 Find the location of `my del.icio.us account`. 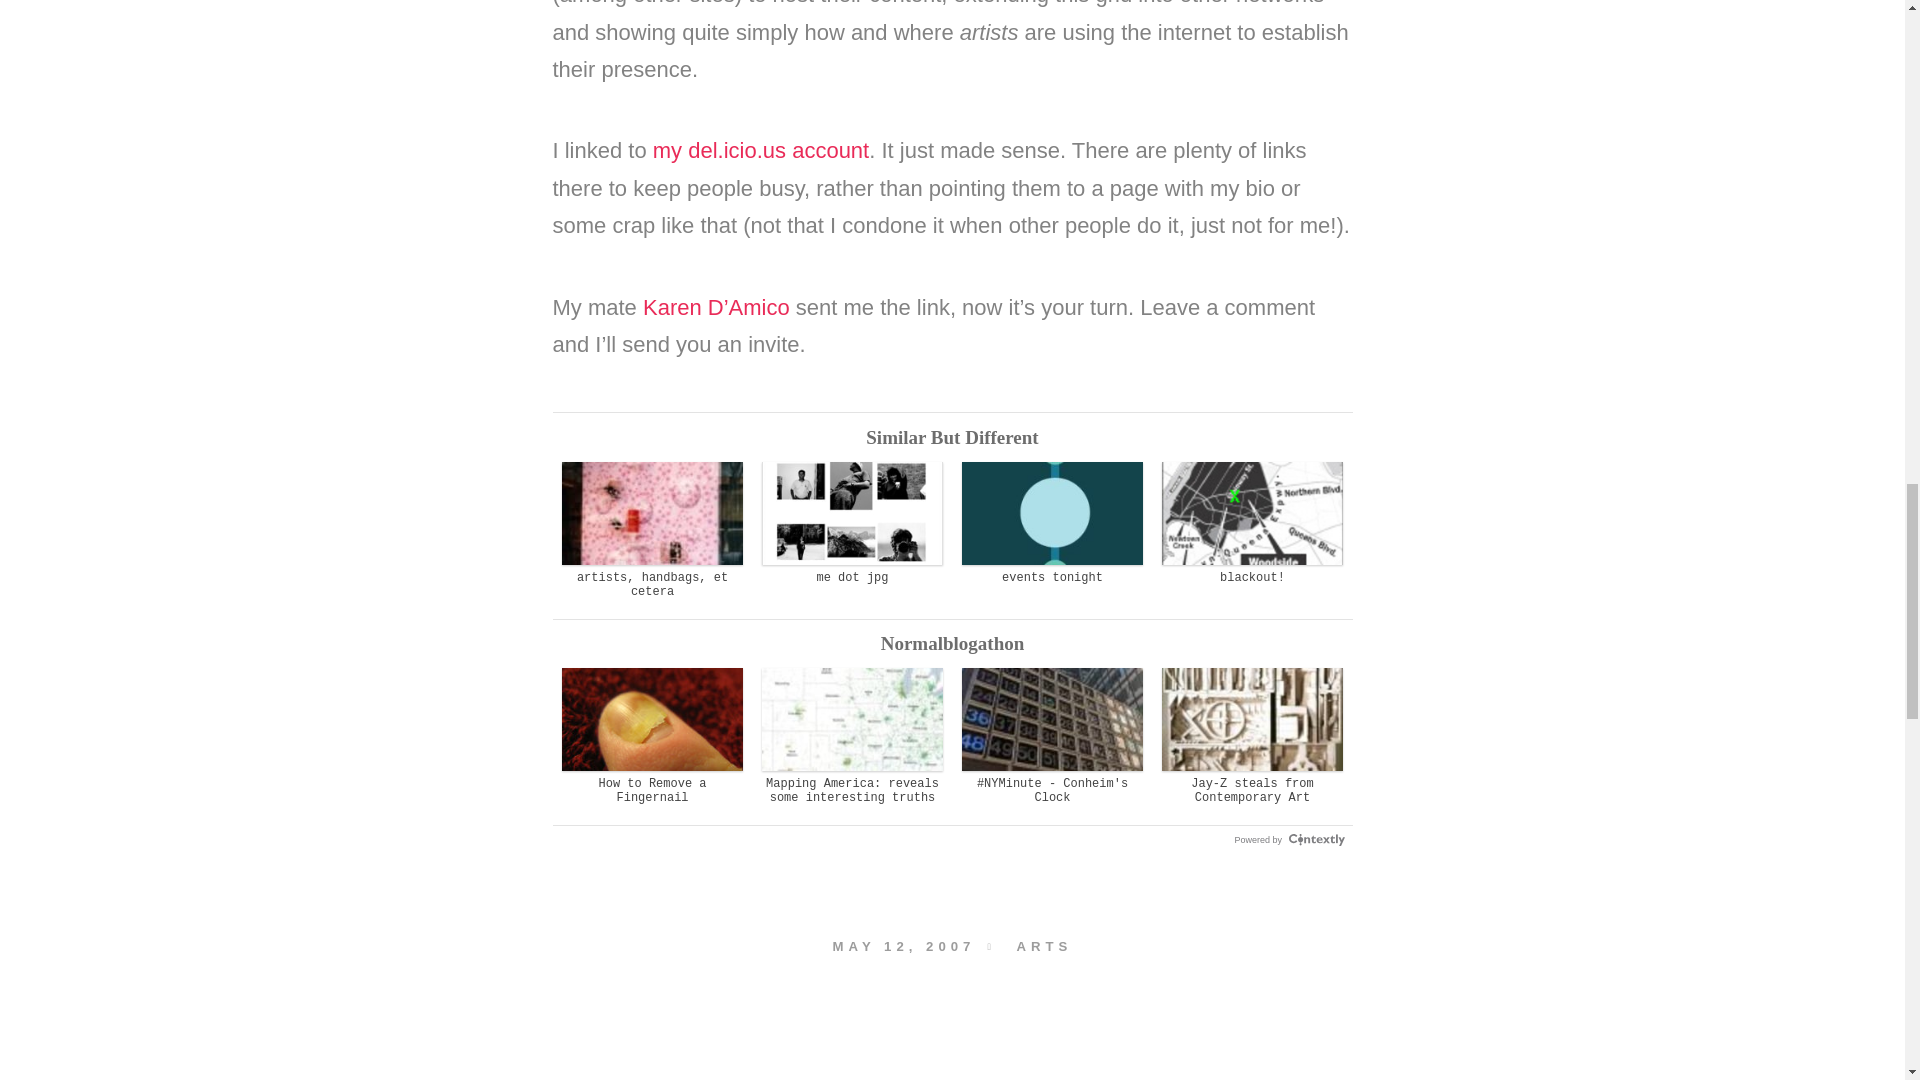

my del.icio.us account is located at coordinates (760, 150).